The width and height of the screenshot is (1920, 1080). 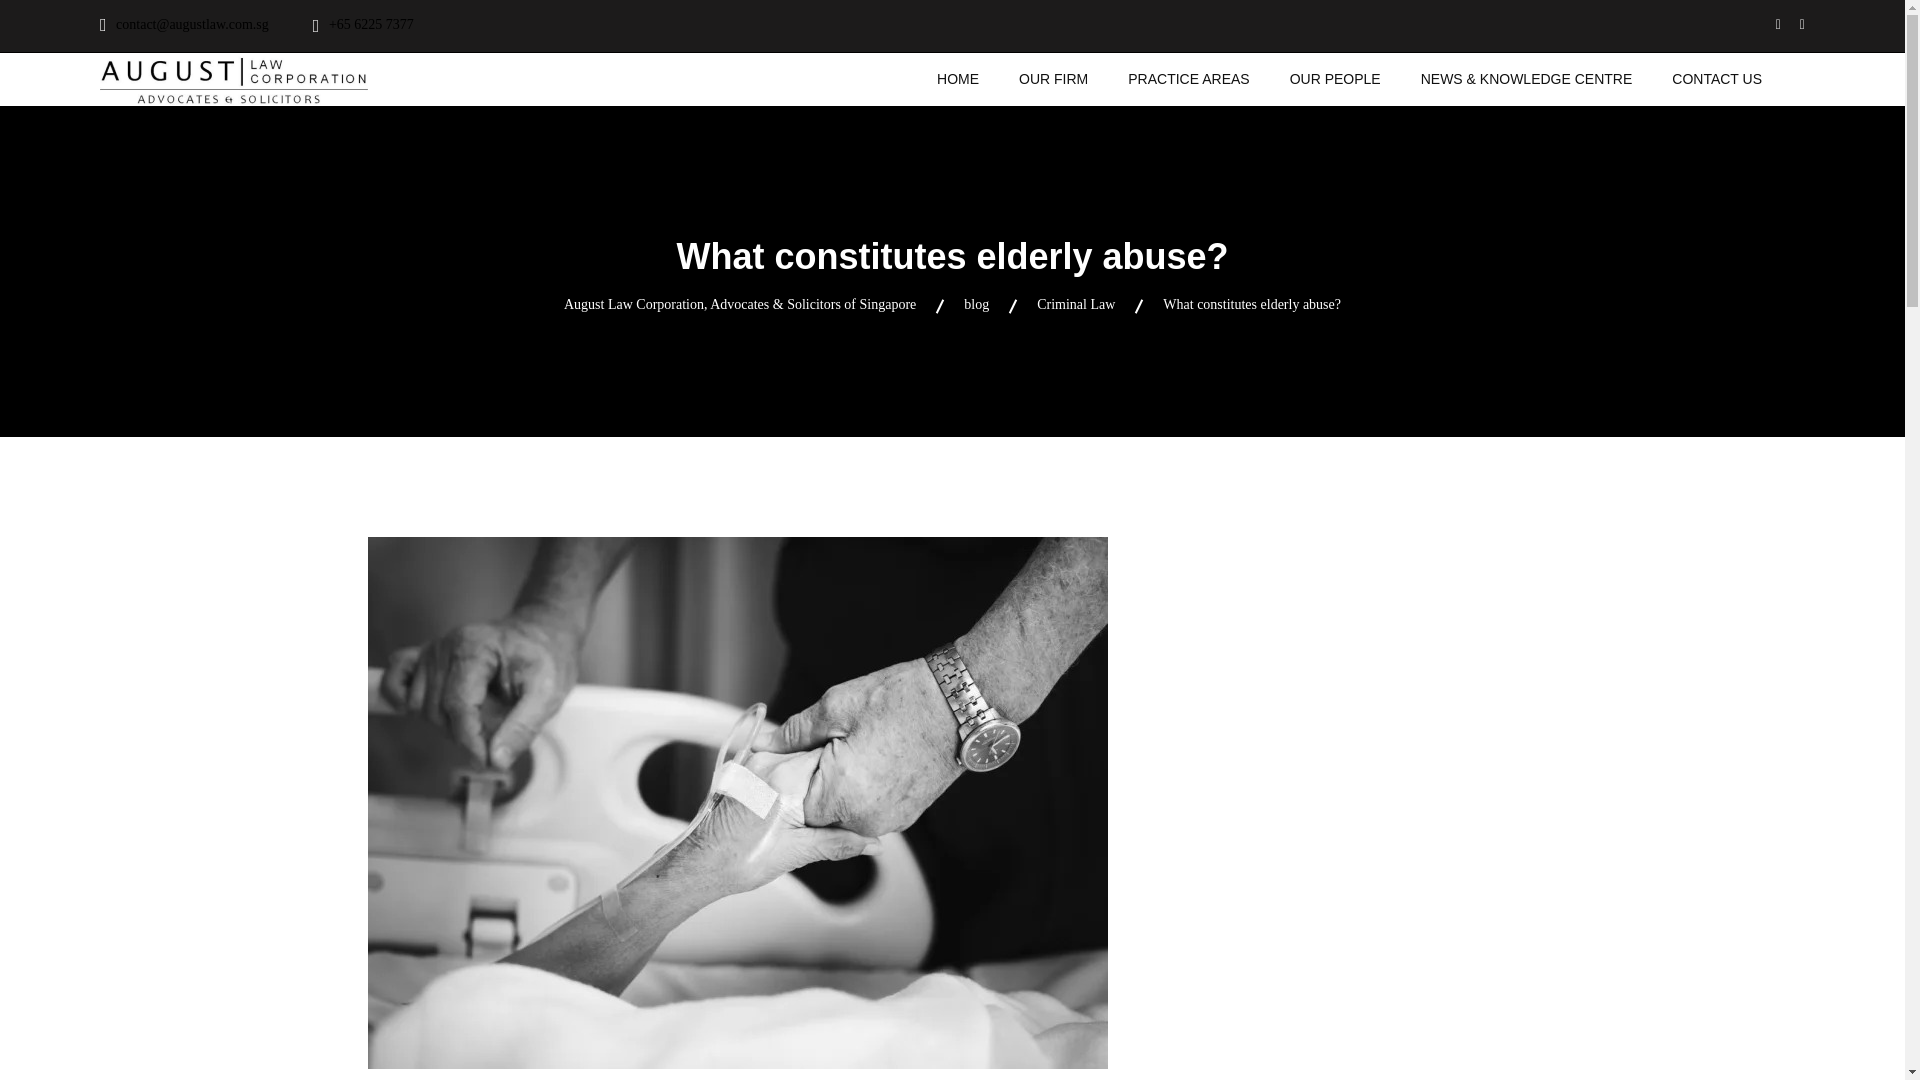 I want to click on HOME, so click(x=958, y=80).